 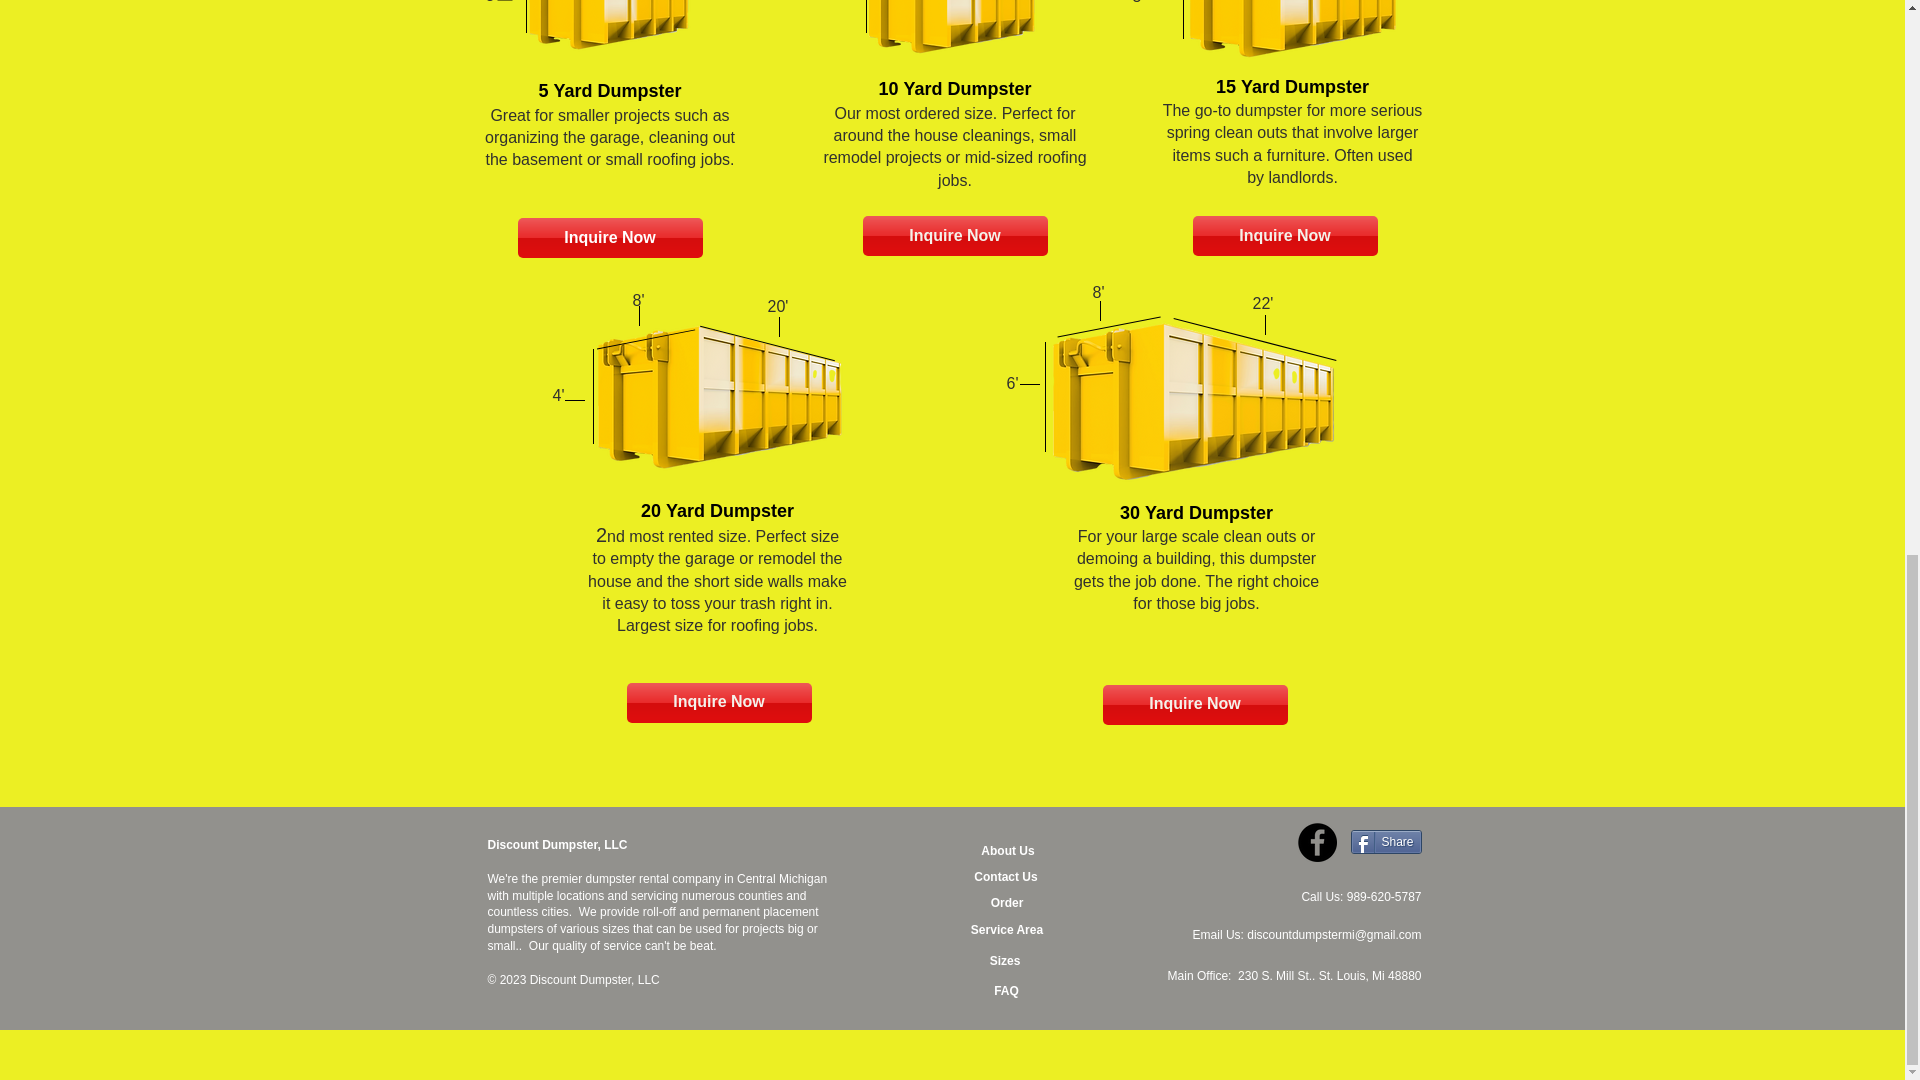 What do you see at coordinates (1194, 704) in the screenshot?
I see `Inquire Now` at bounding box center [1194, 704].